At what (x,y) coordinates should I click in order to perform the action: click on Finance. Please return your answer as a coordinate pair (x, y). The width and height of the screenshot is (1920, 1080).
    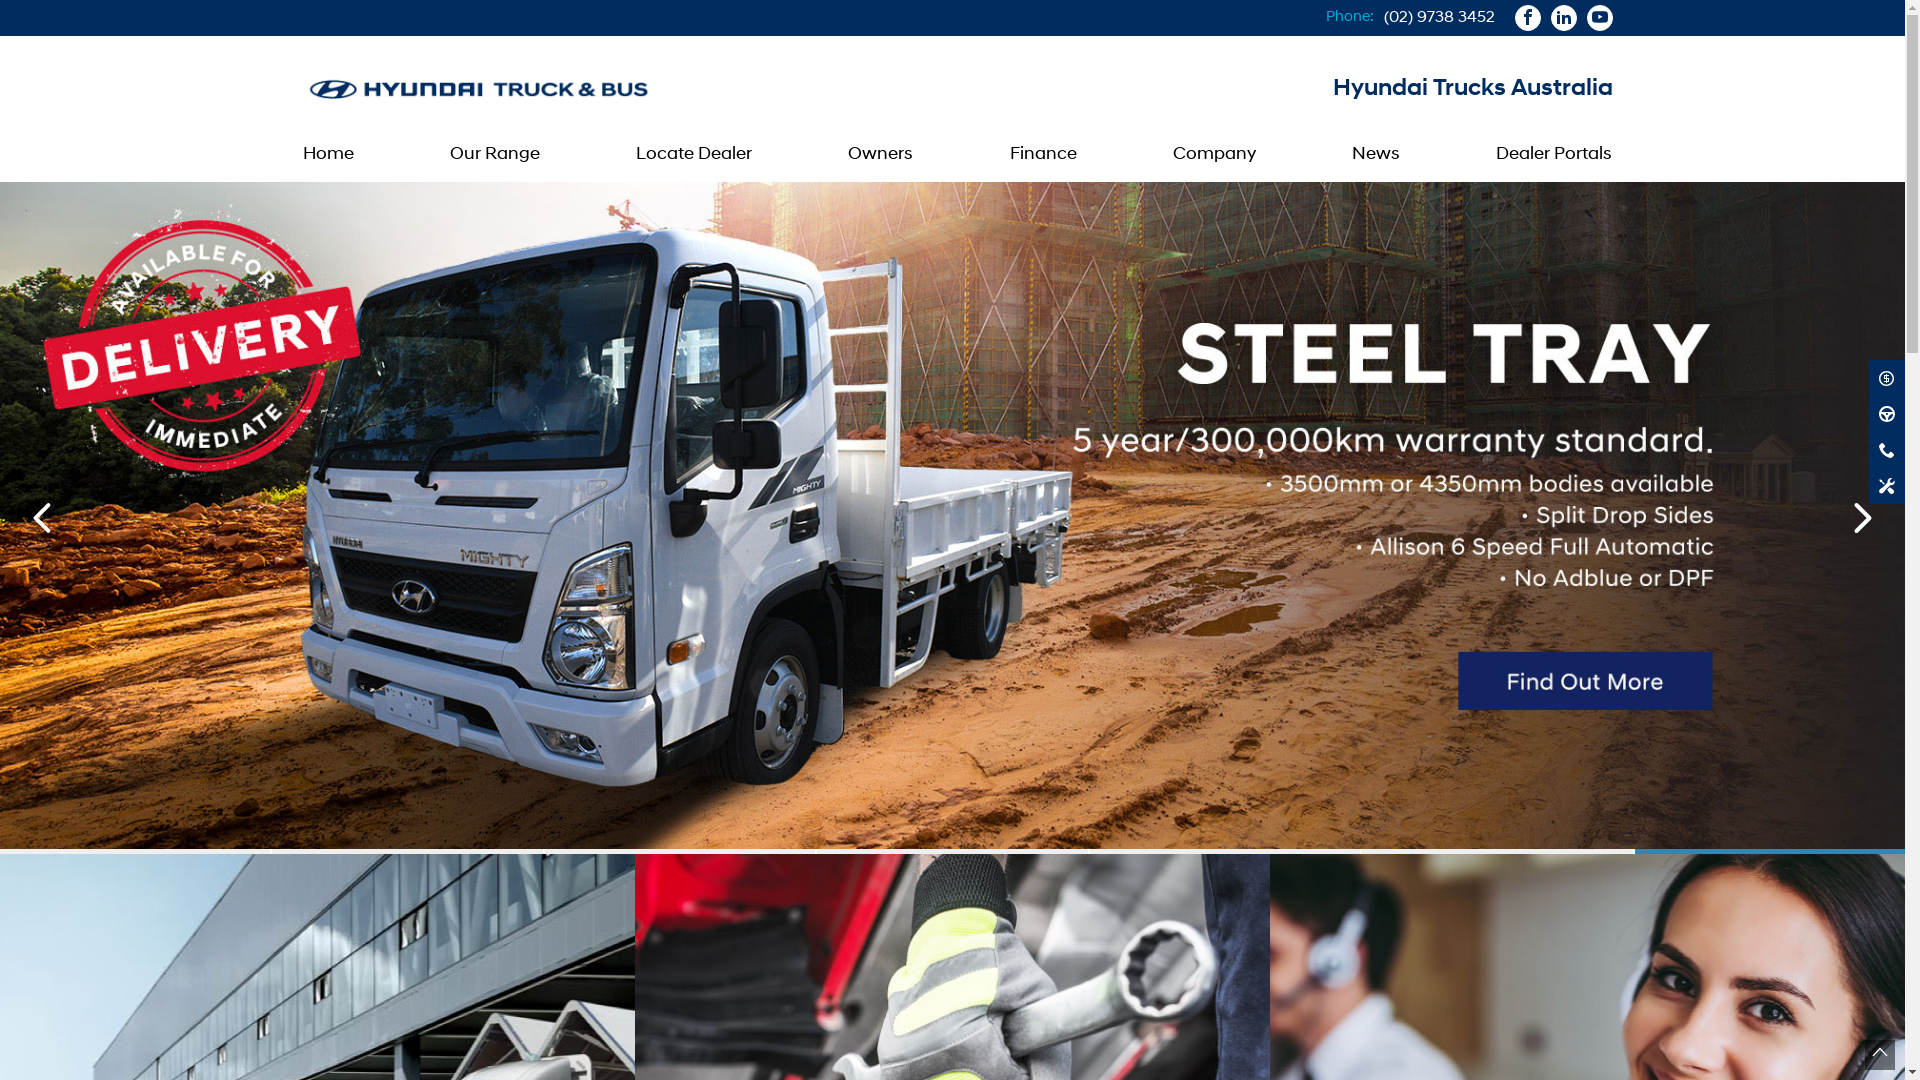
    Looking at the image, I should click on (1044, 155).